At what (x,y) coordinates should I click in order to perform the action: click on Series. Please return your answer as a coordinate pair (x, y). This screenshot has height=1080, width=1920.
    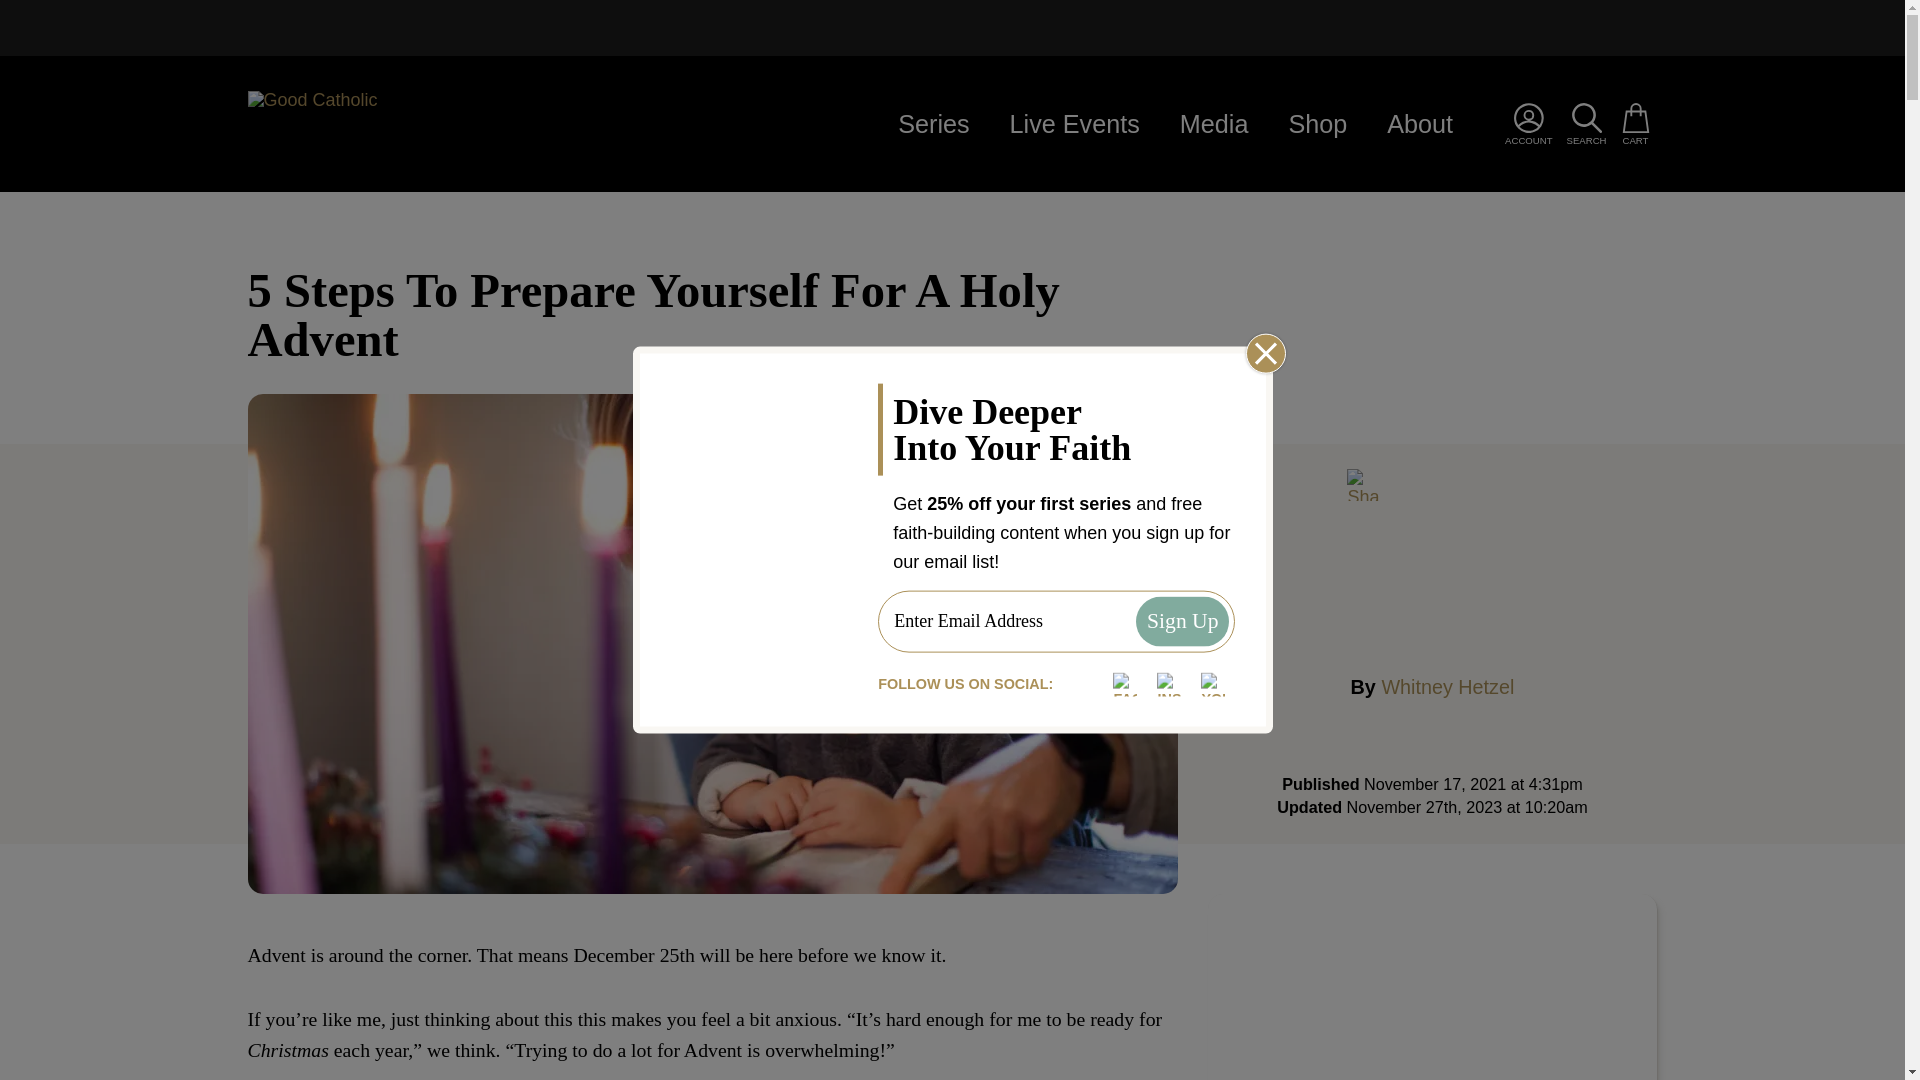
    Looking at the image, I should click on (932, 124).